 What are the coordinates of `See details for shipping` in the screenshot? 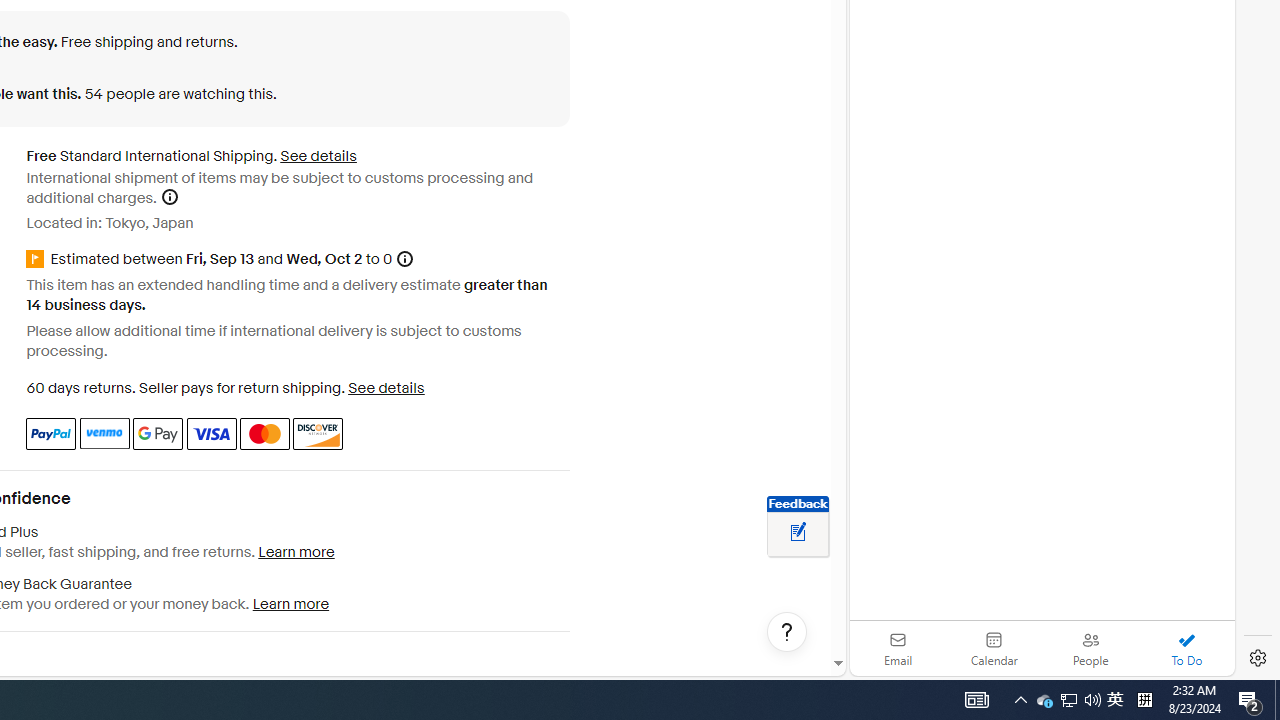 It's located at (318, 156).